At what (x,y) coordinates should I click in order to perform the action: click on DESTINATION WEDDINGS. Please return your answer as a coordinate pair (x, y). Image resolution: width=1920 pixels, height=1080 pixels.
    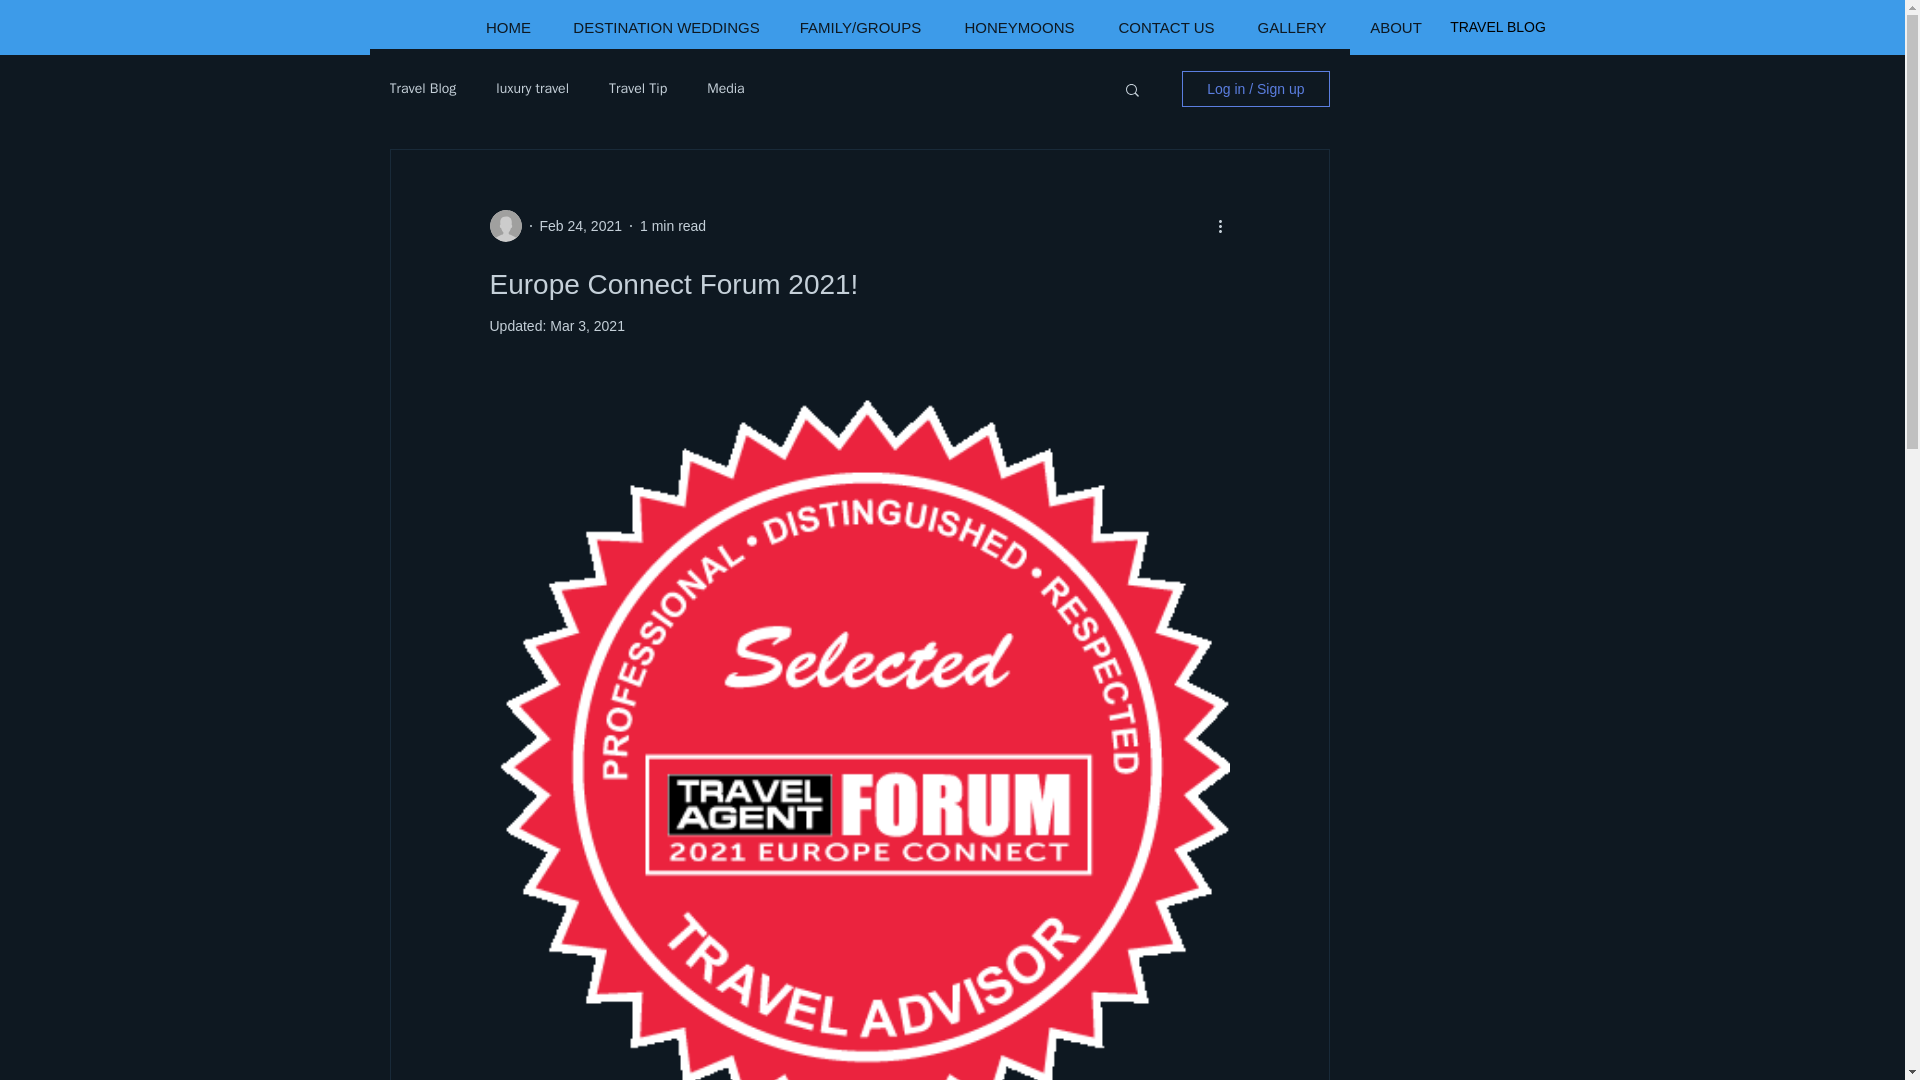
    Looking at the image, I should click on (666, 27).